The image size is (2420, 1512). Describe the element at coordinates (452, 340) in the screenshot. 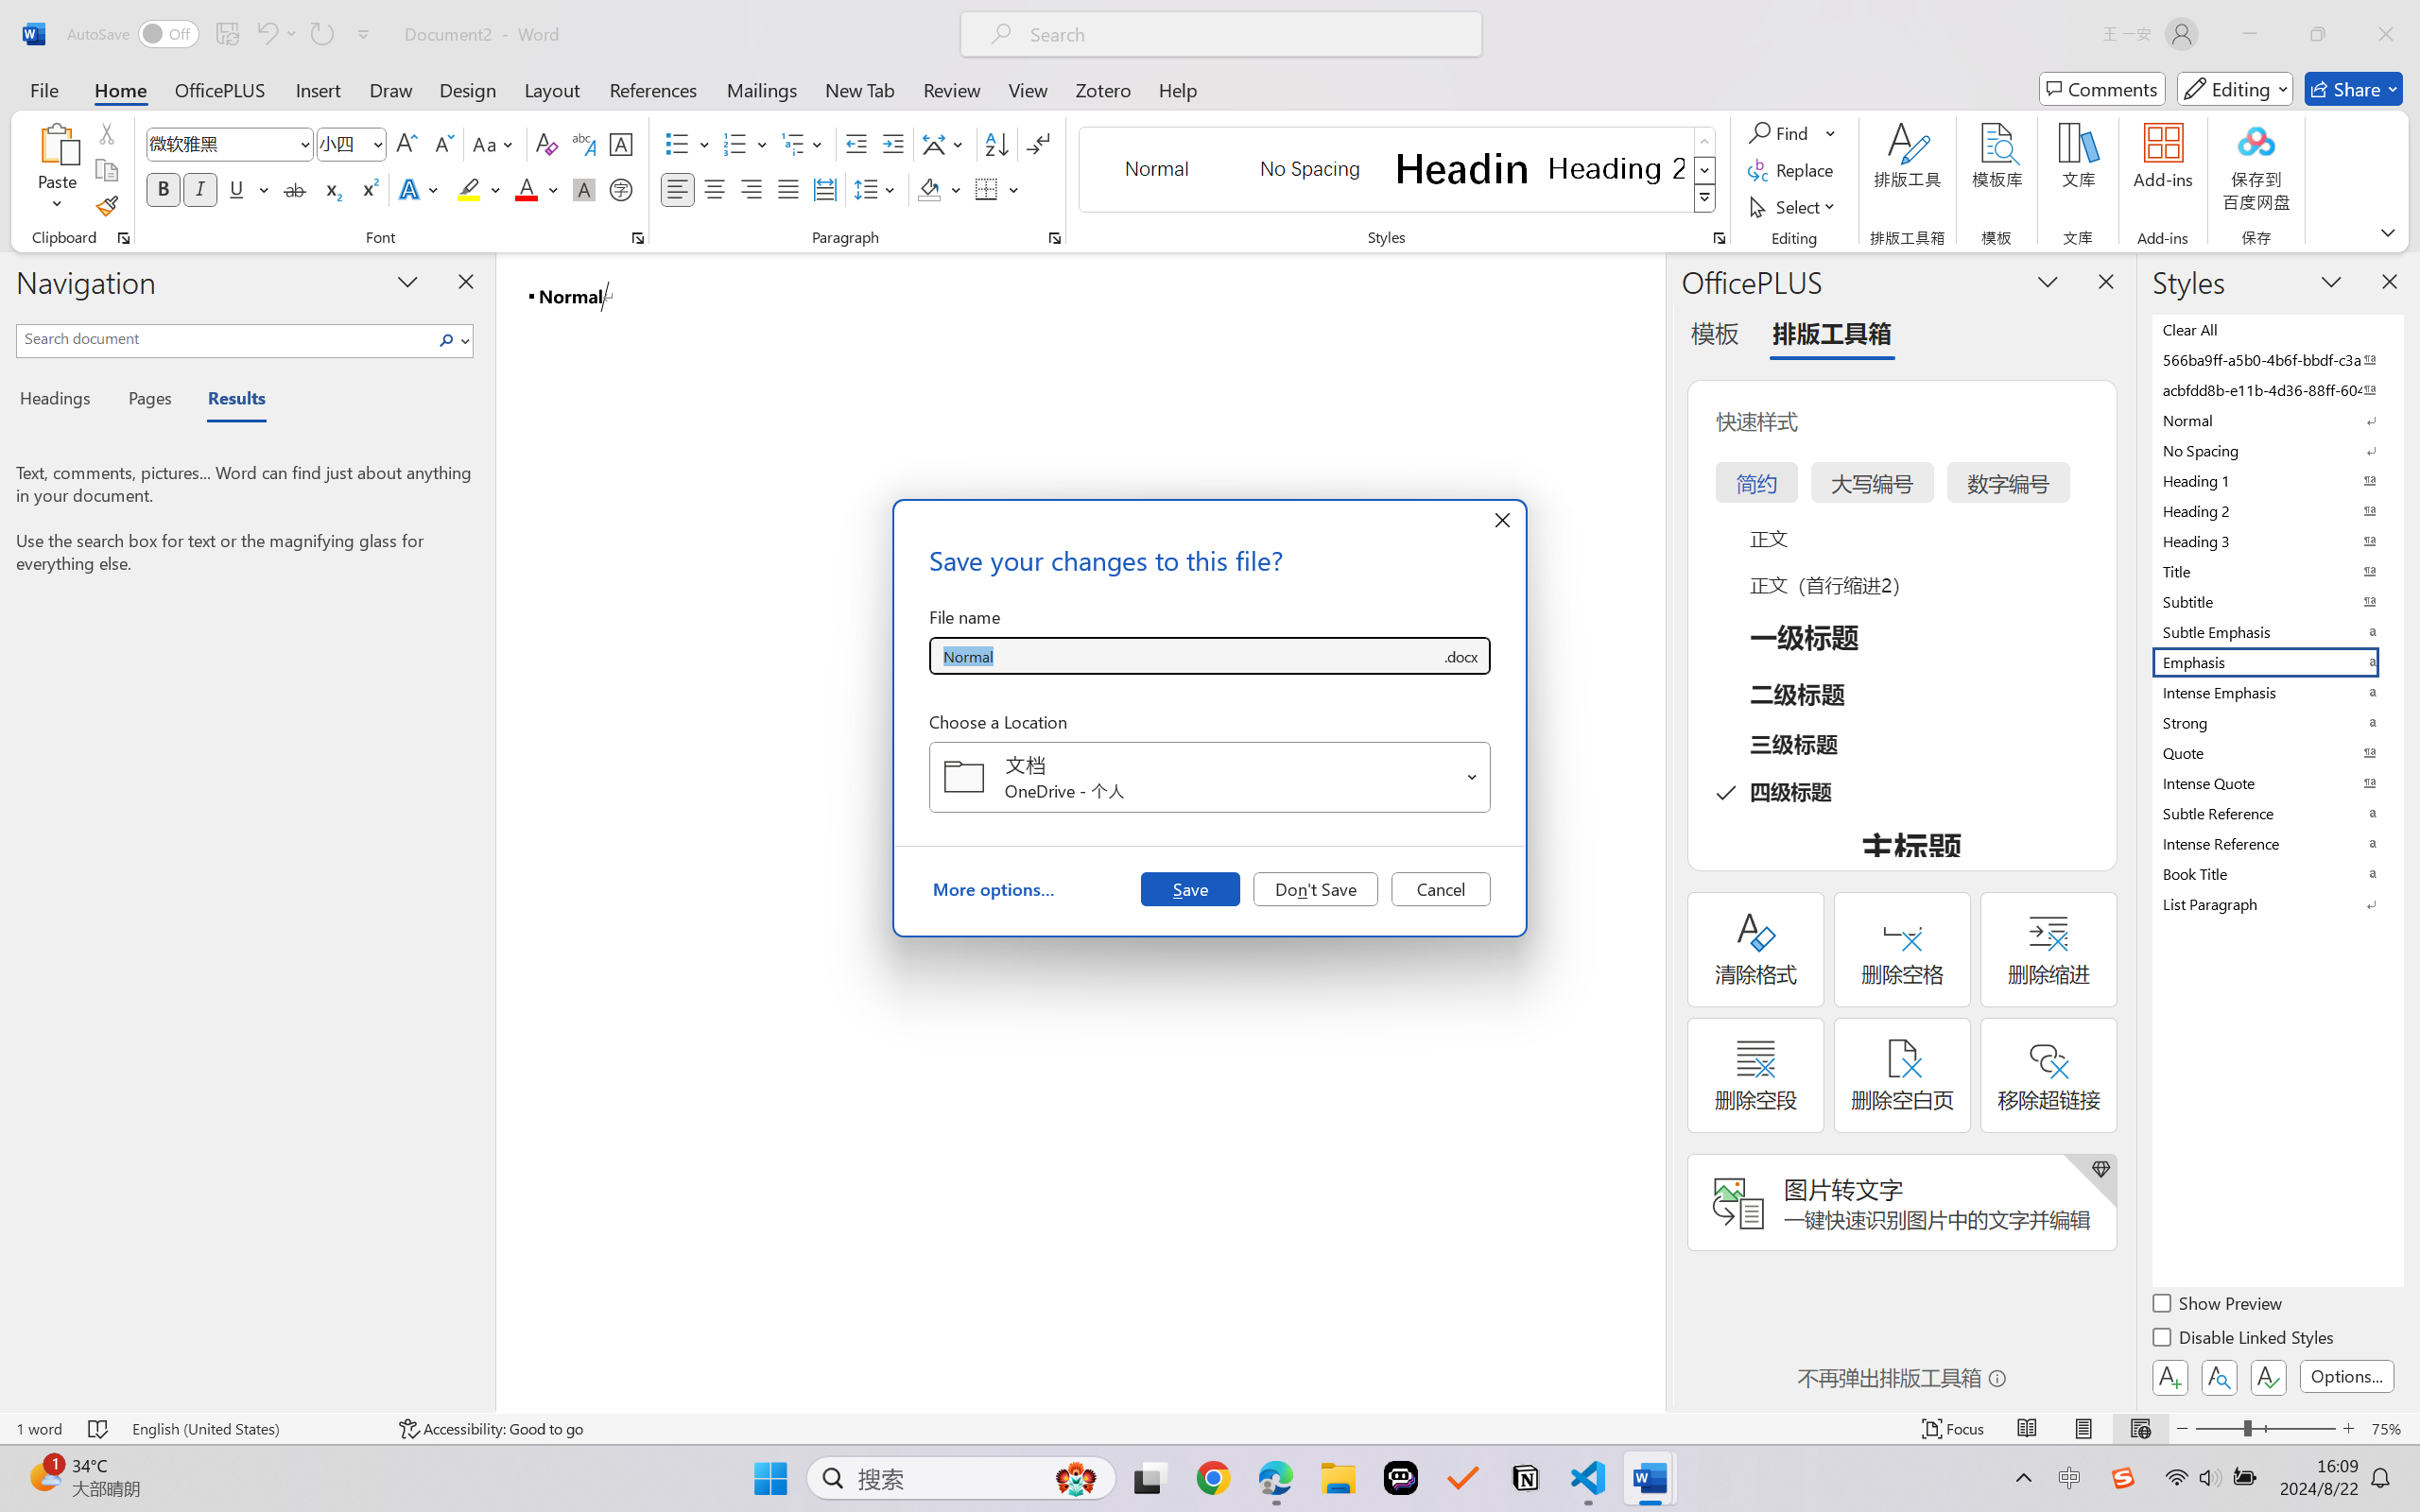

I see `Search` at that location.